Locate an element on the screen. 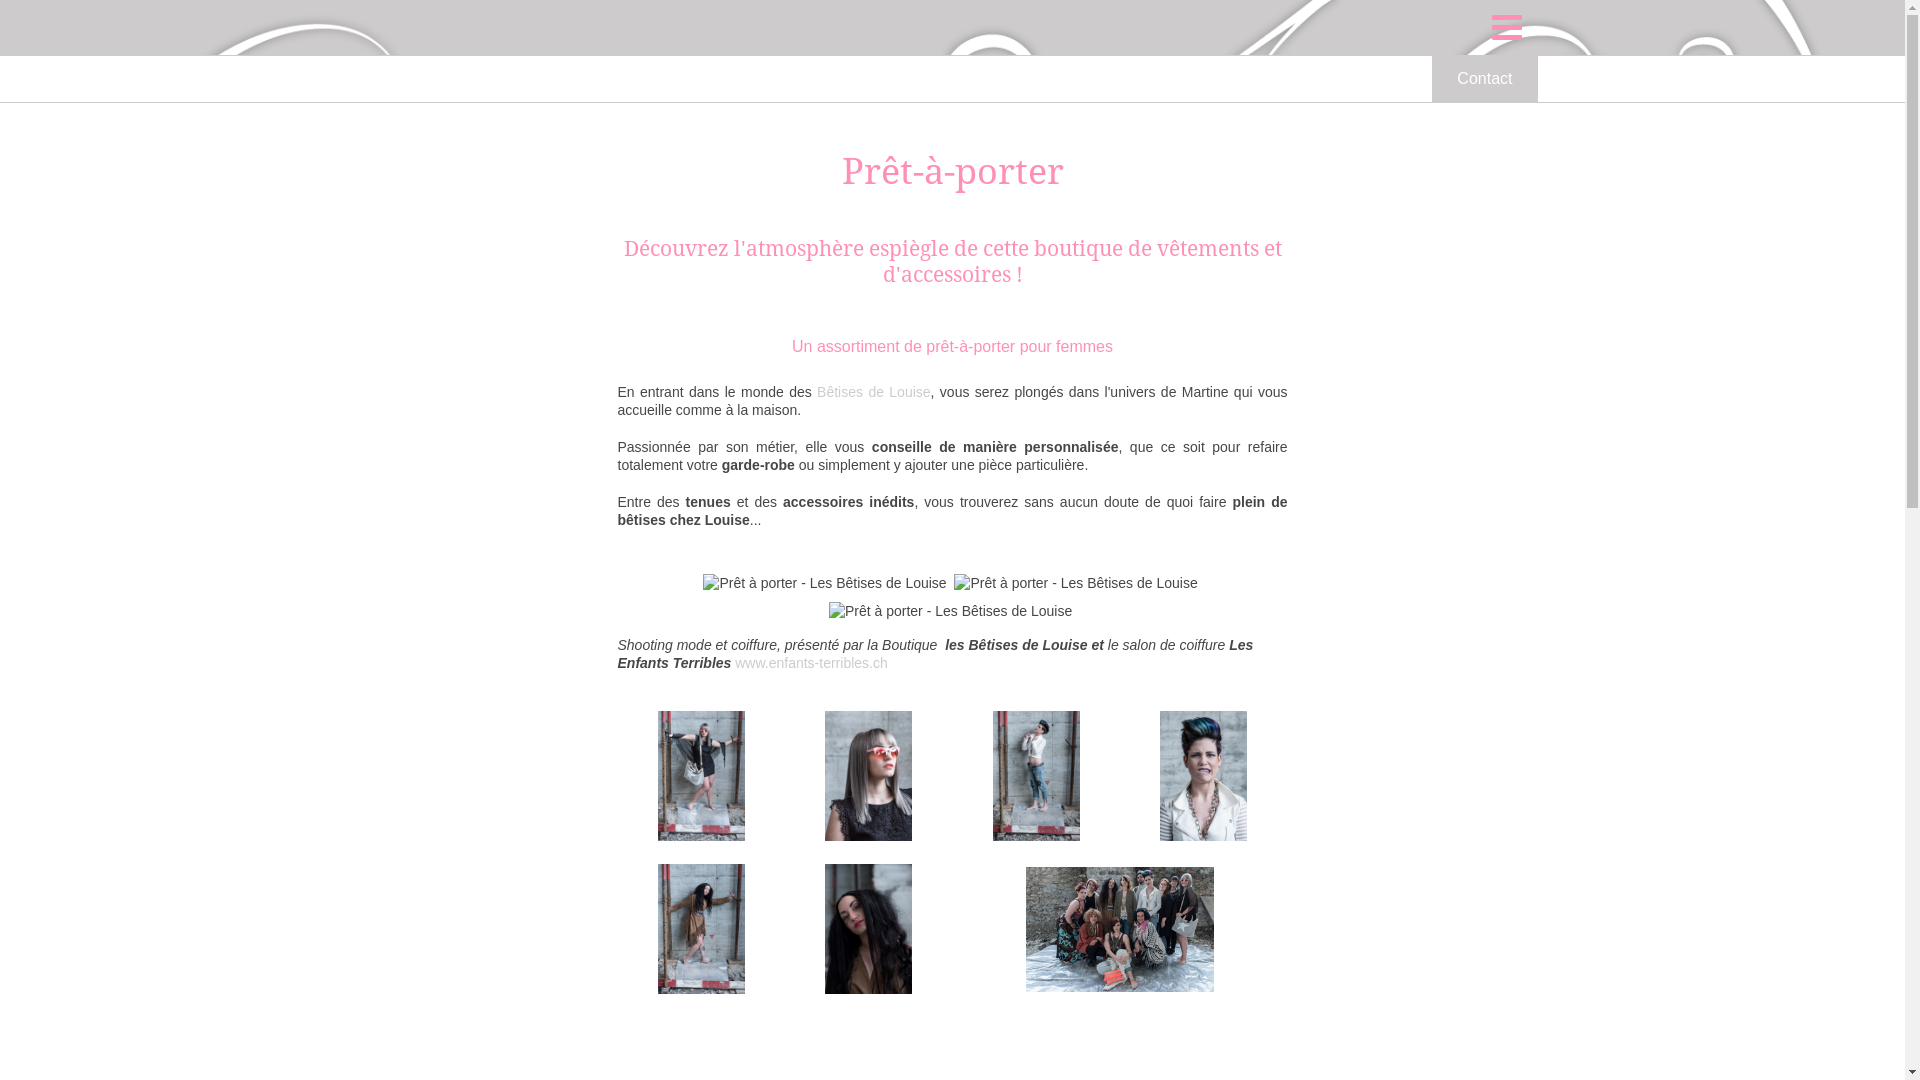 The image size is (1920, 1080). brune is located at coordinates (1036, 776).